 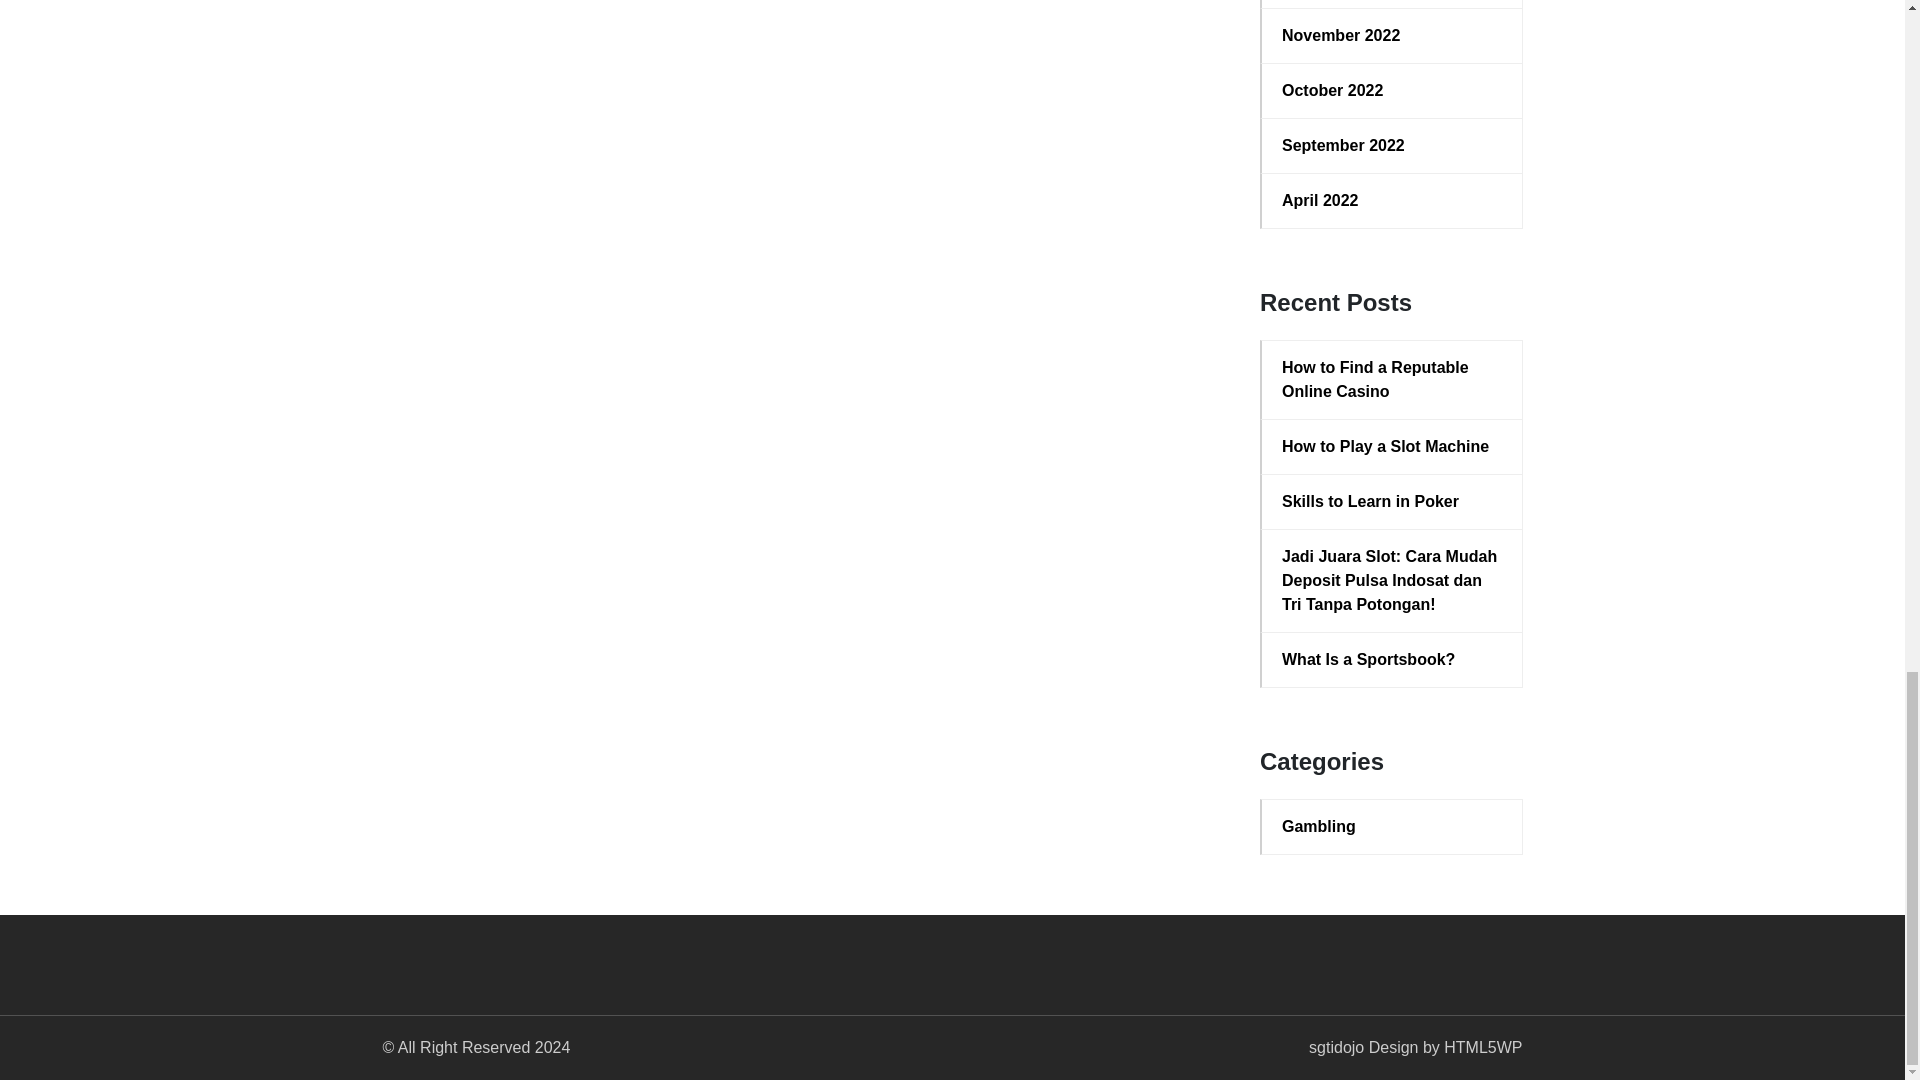 I want to click on April 2022, so click(x=1392, y=200).